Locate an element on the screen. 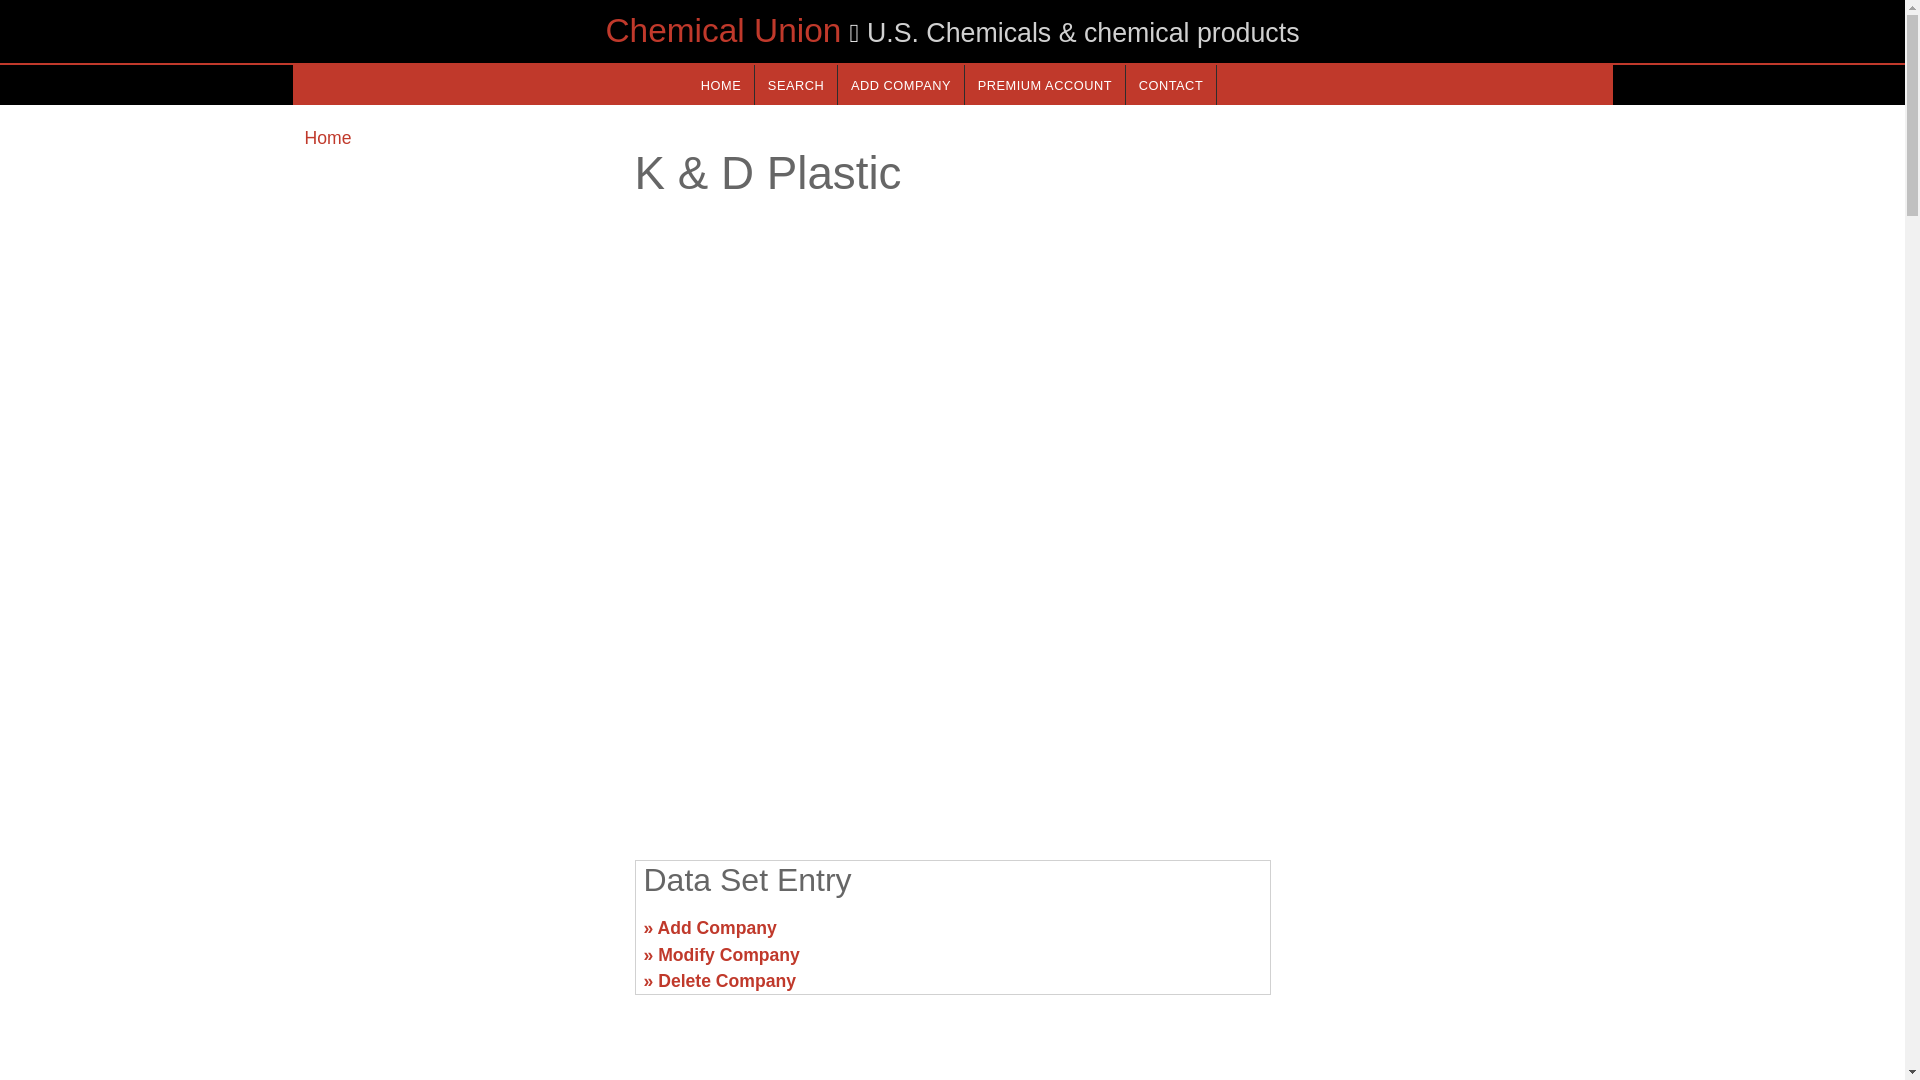 The height and width of the screenshot is (1080, 1920). Add a new company is located at coordinates (900, 84).